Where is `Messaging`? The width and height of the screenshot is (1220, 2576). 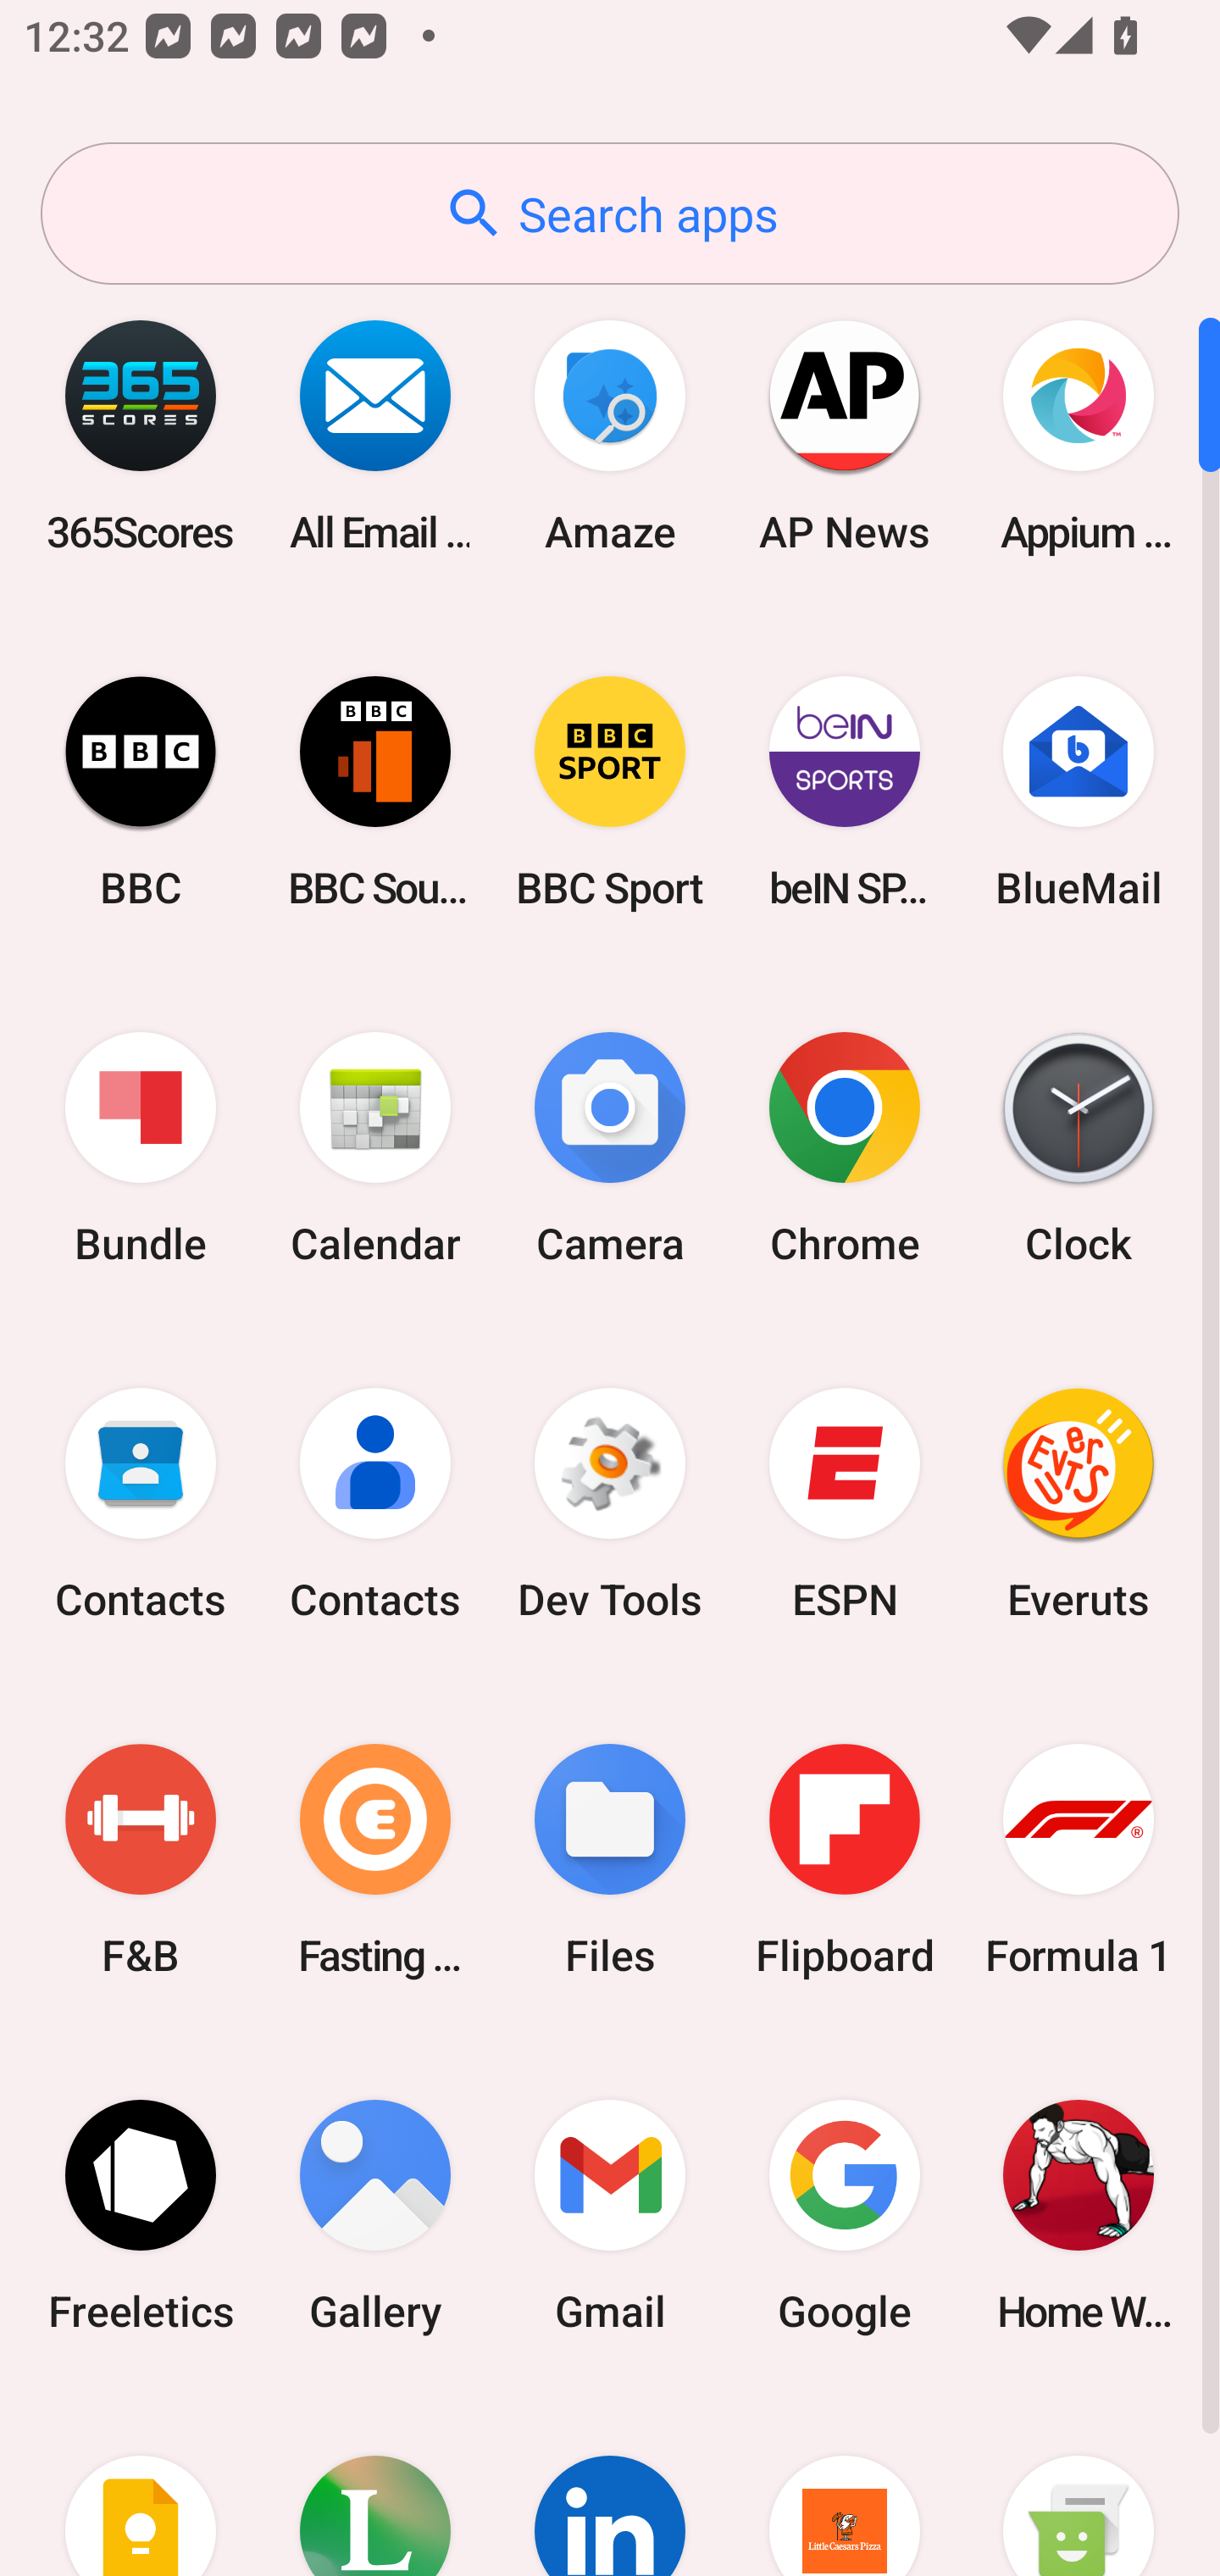
Messaging is located at coordinates (1079, 2484).